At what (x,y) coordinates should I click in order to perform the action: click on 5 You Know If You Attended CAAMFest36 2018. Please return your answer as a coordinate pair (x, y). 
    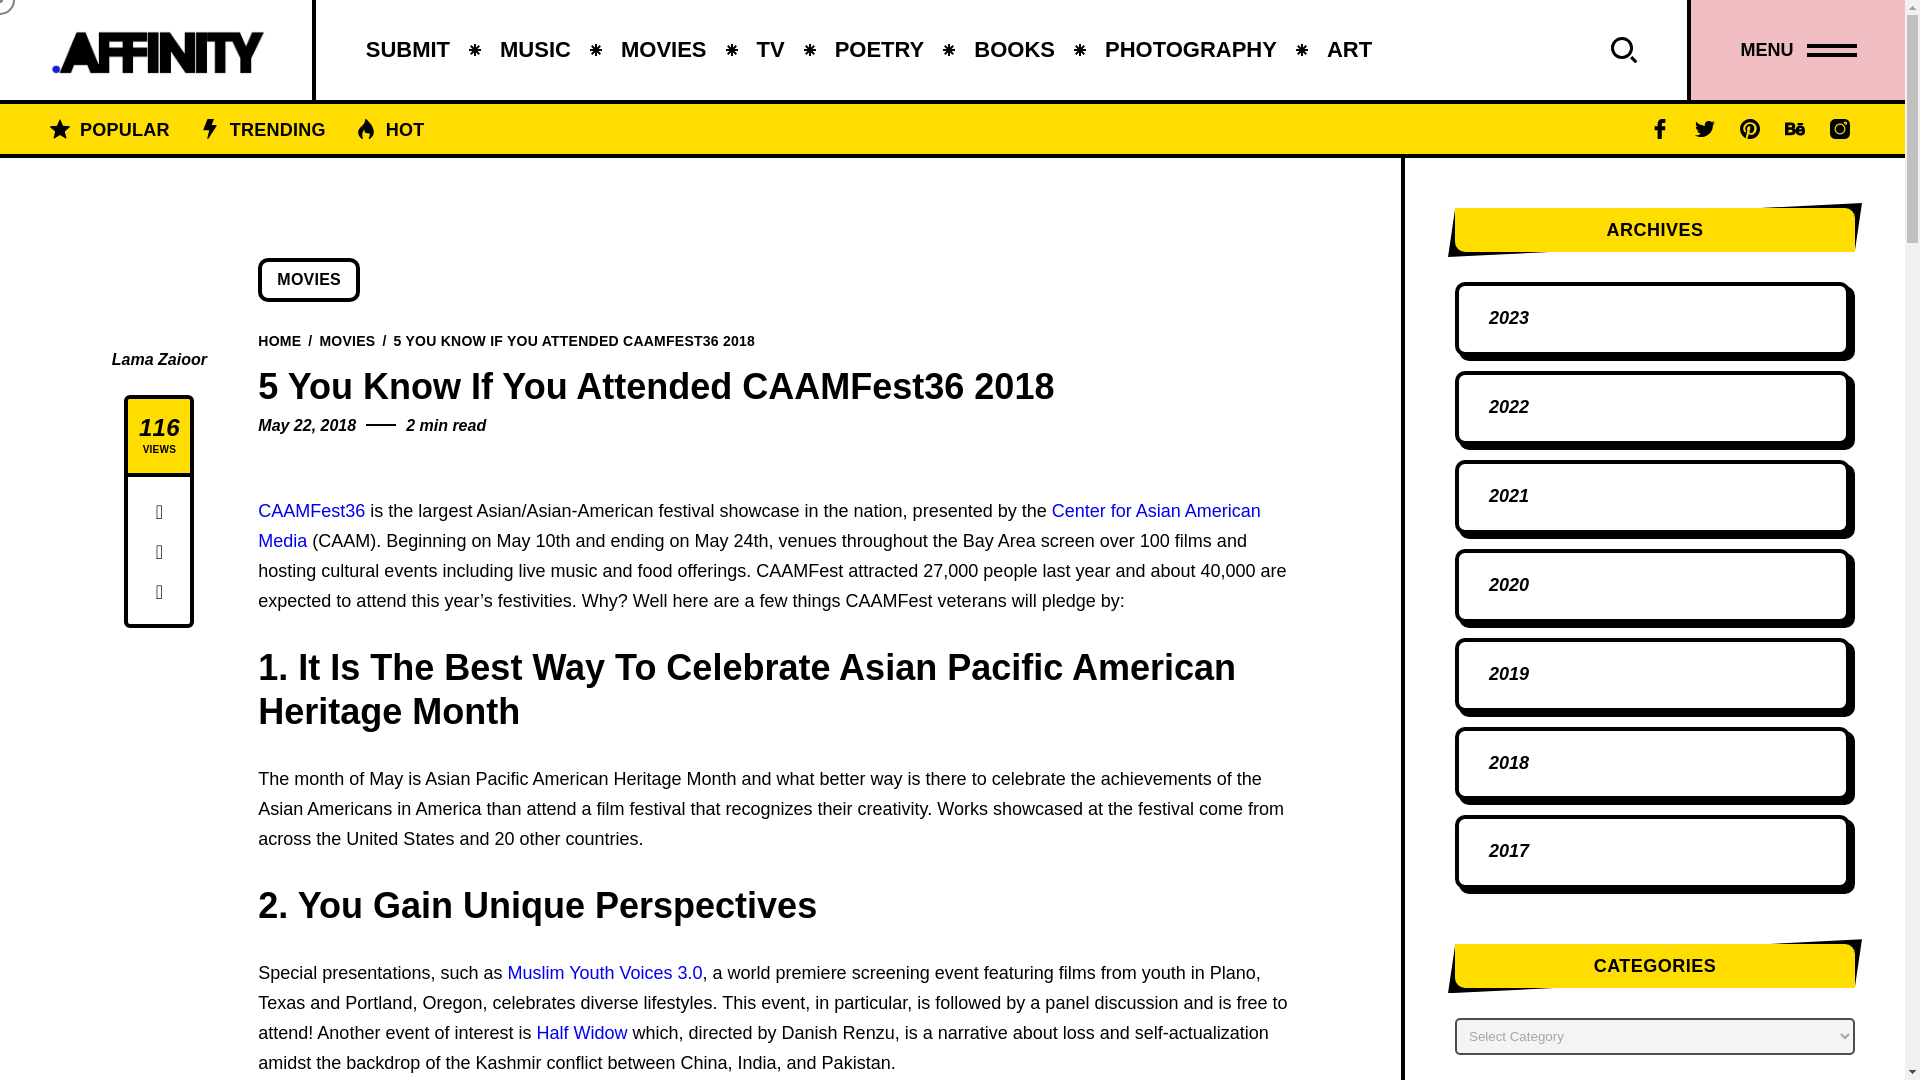
    Looking at the image, I should click on (574, 339).